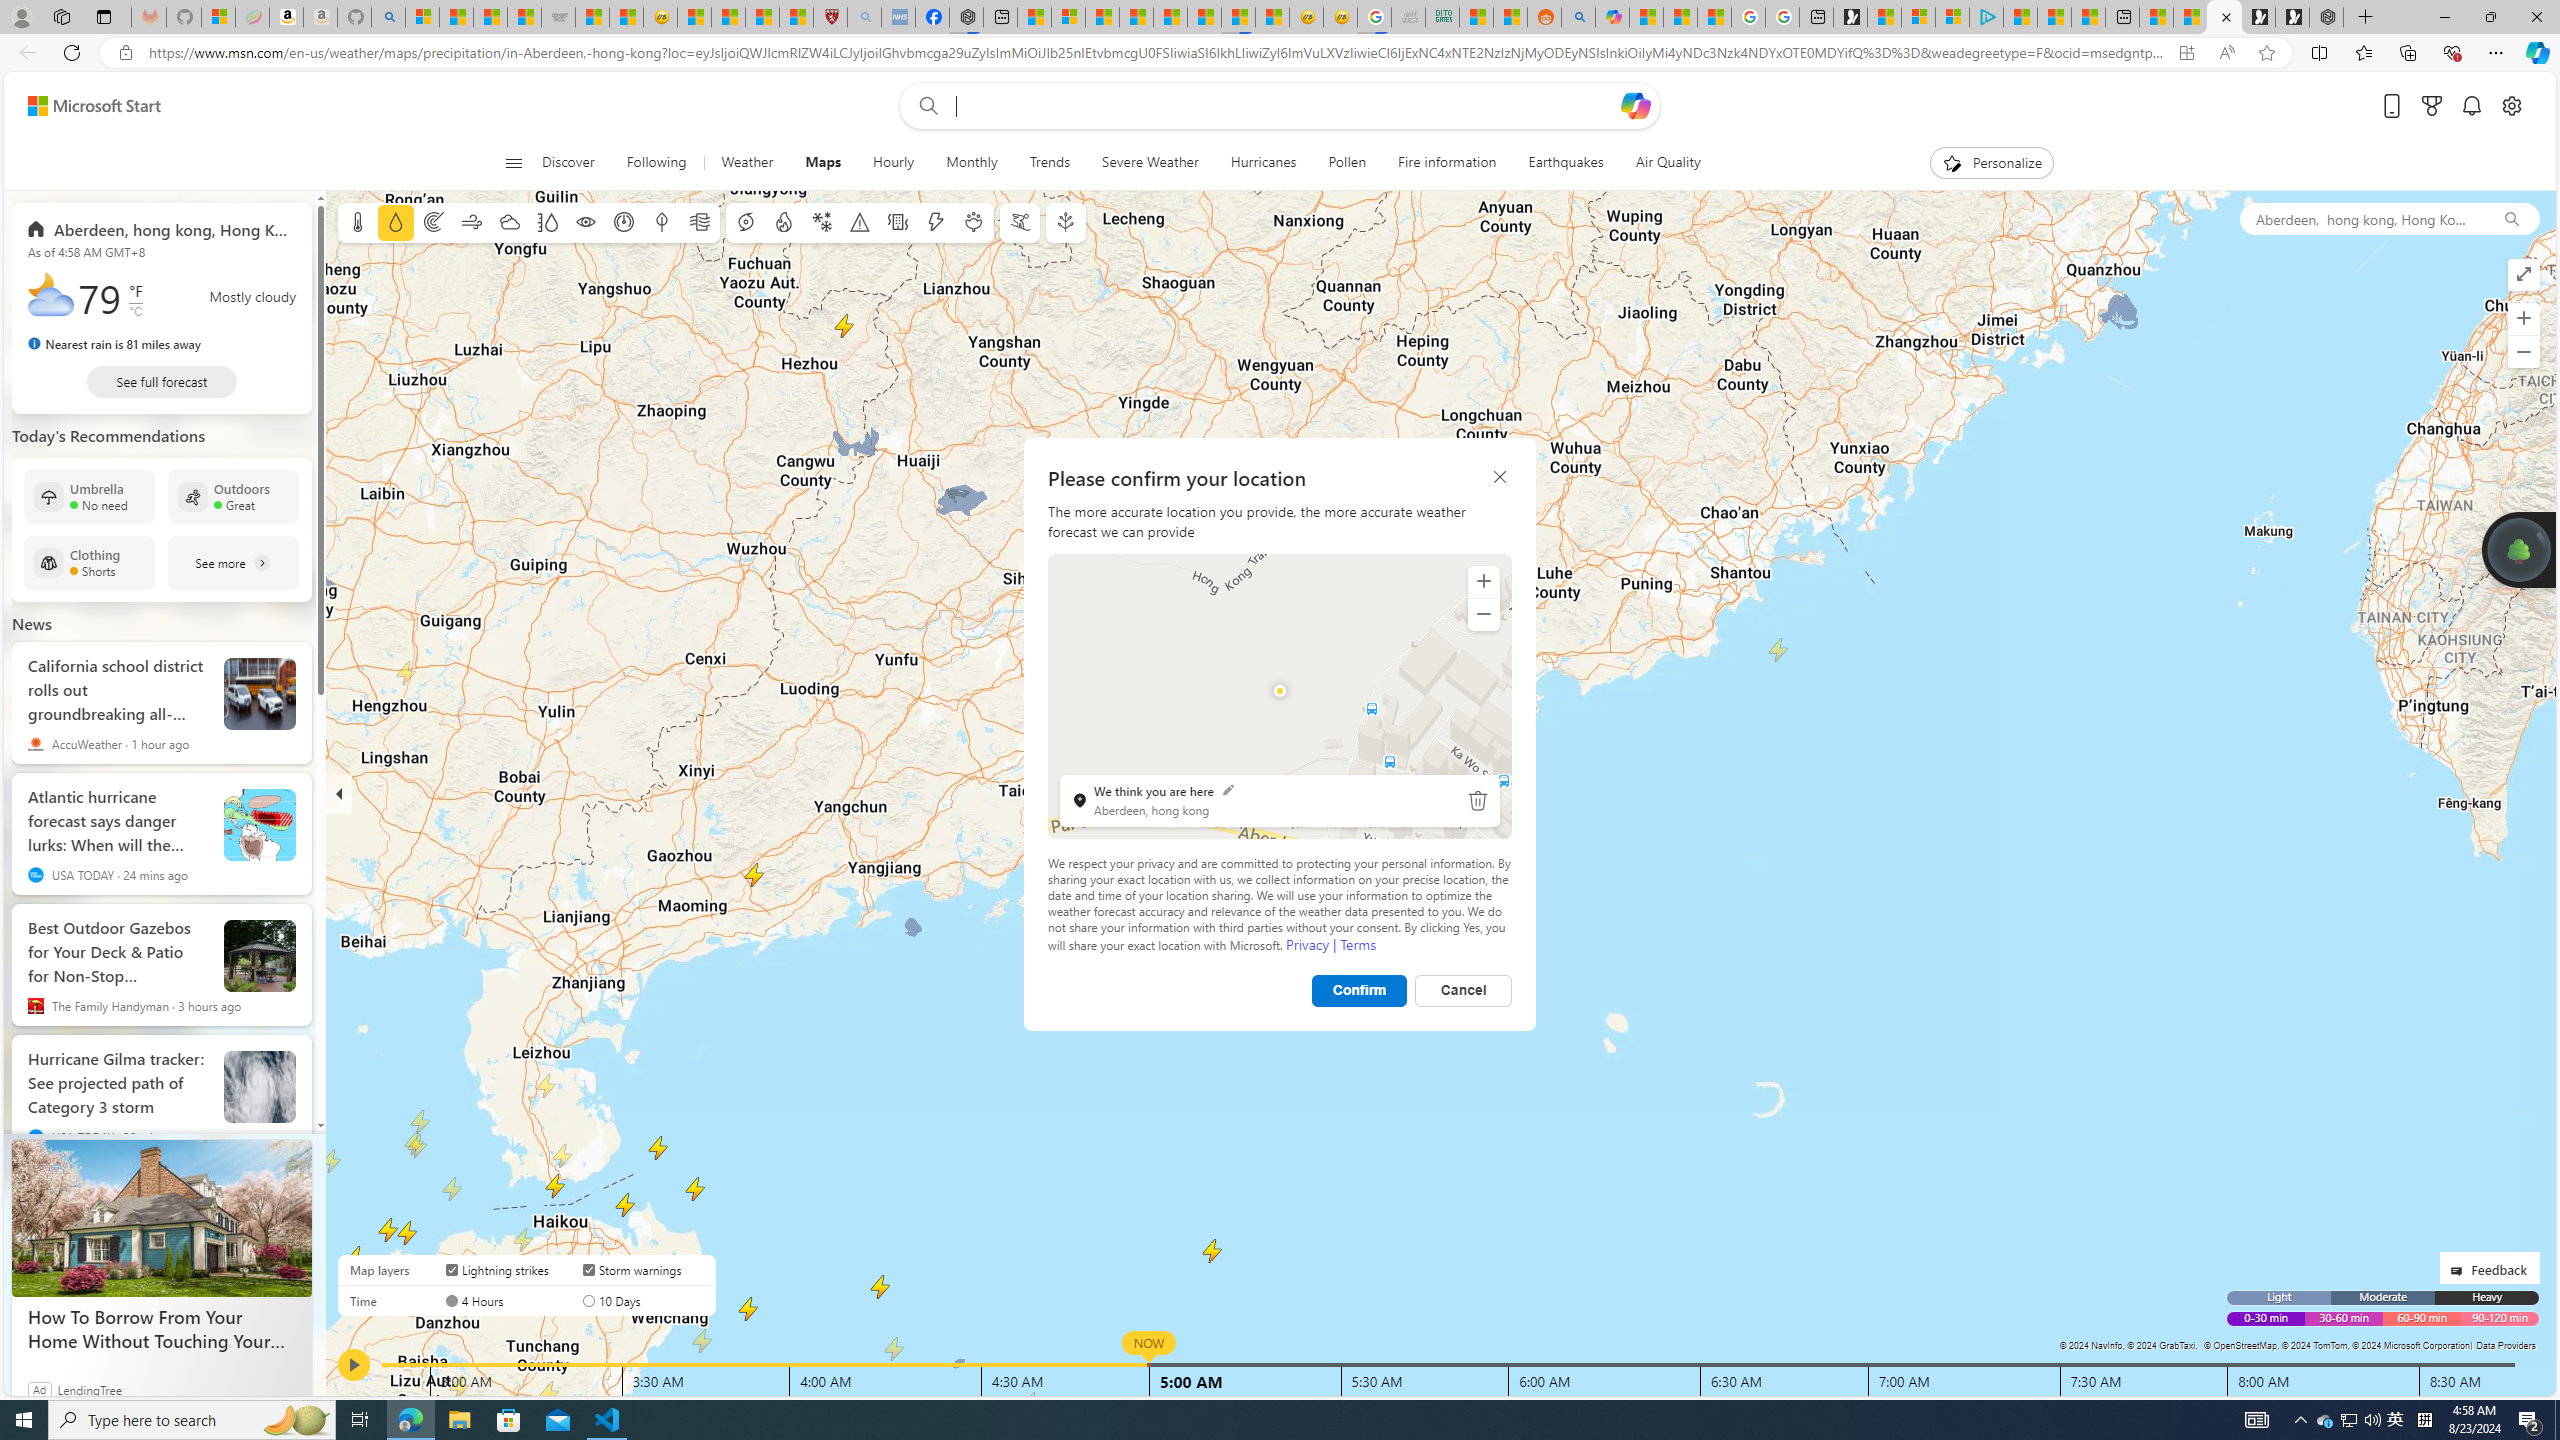 The height and width of the screenshot is (1440, 2560). What do you see at coordinates (2524, 274) in the screenshot?
I see `Enter full screen mode` at bounding box center [2524, 274].